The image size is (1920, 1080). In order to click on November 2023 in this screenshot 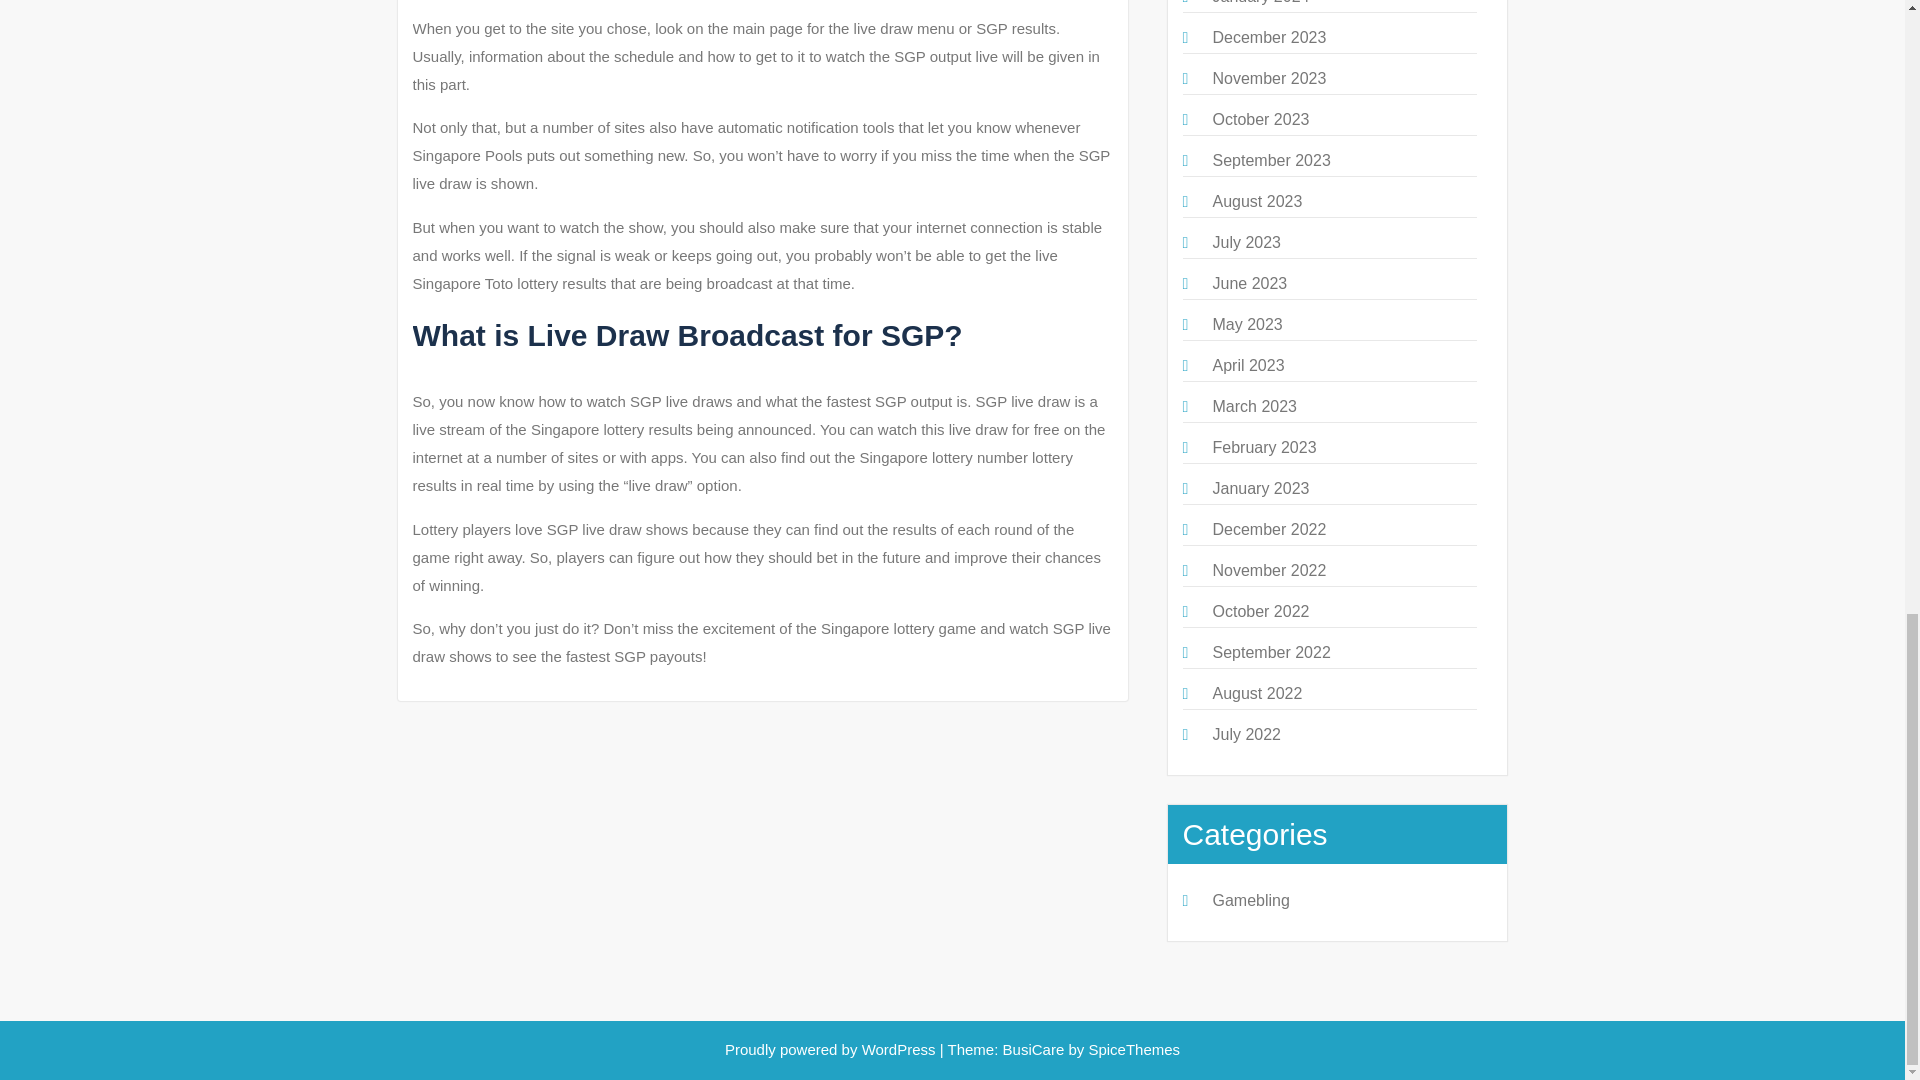, I will do `click(1268, 78)`.